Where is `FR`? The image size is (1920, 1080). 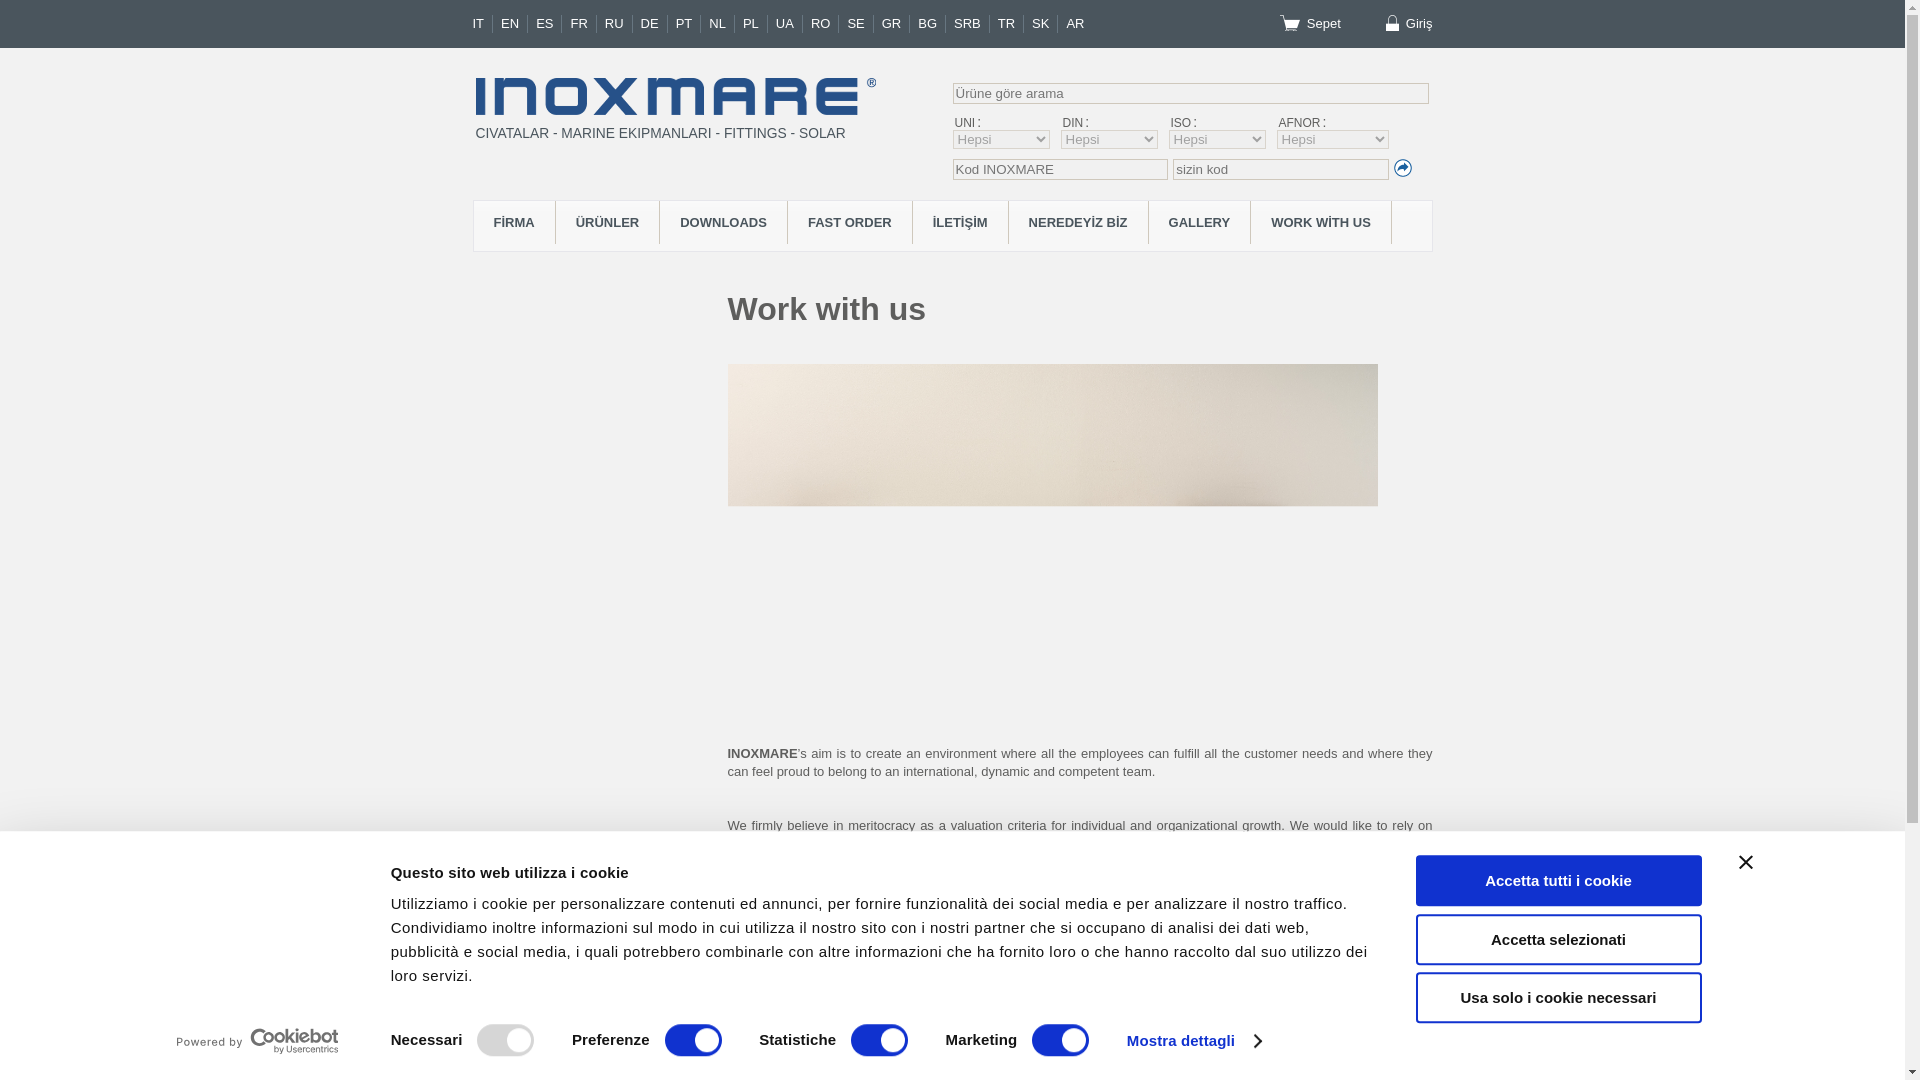 FR is located at coordinates (582, 24).